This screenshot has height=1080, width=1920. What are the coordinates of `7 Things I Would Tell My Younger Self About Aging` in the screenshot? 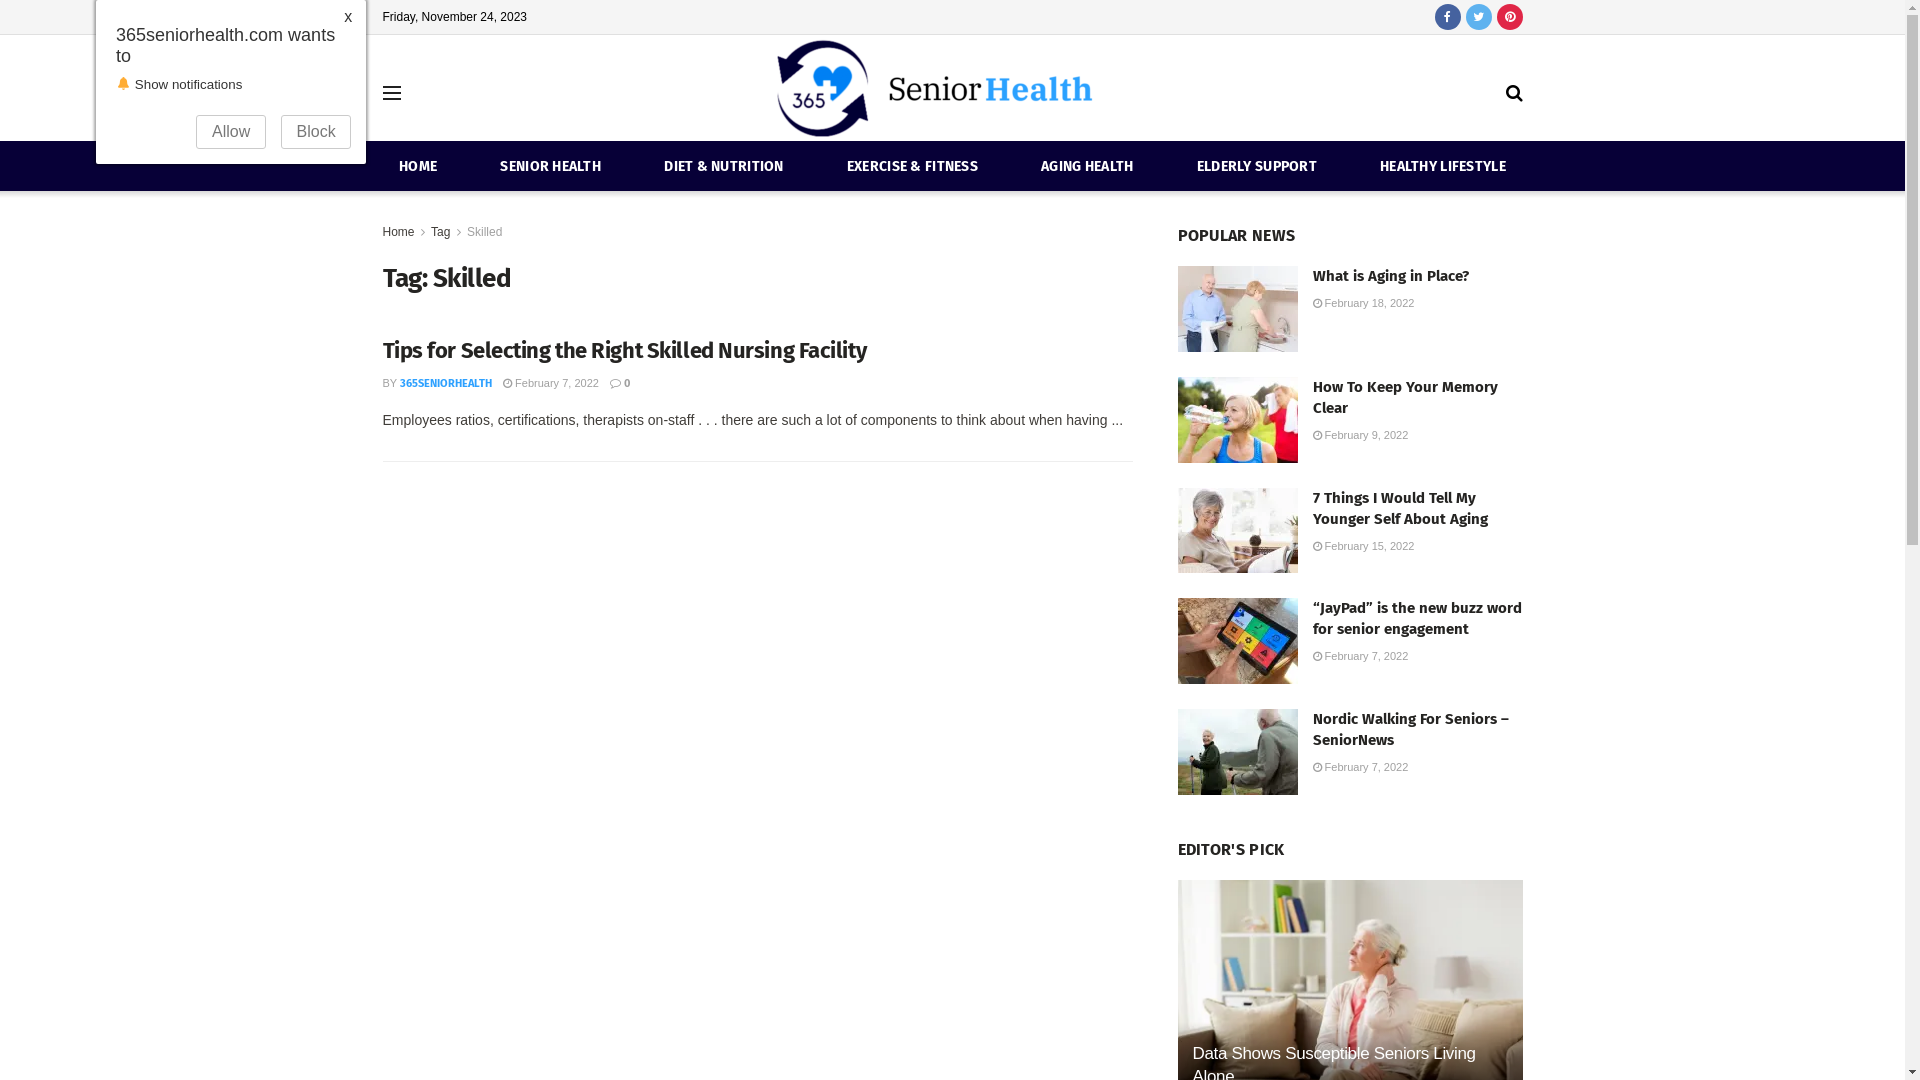 It's located at (1400, 508).